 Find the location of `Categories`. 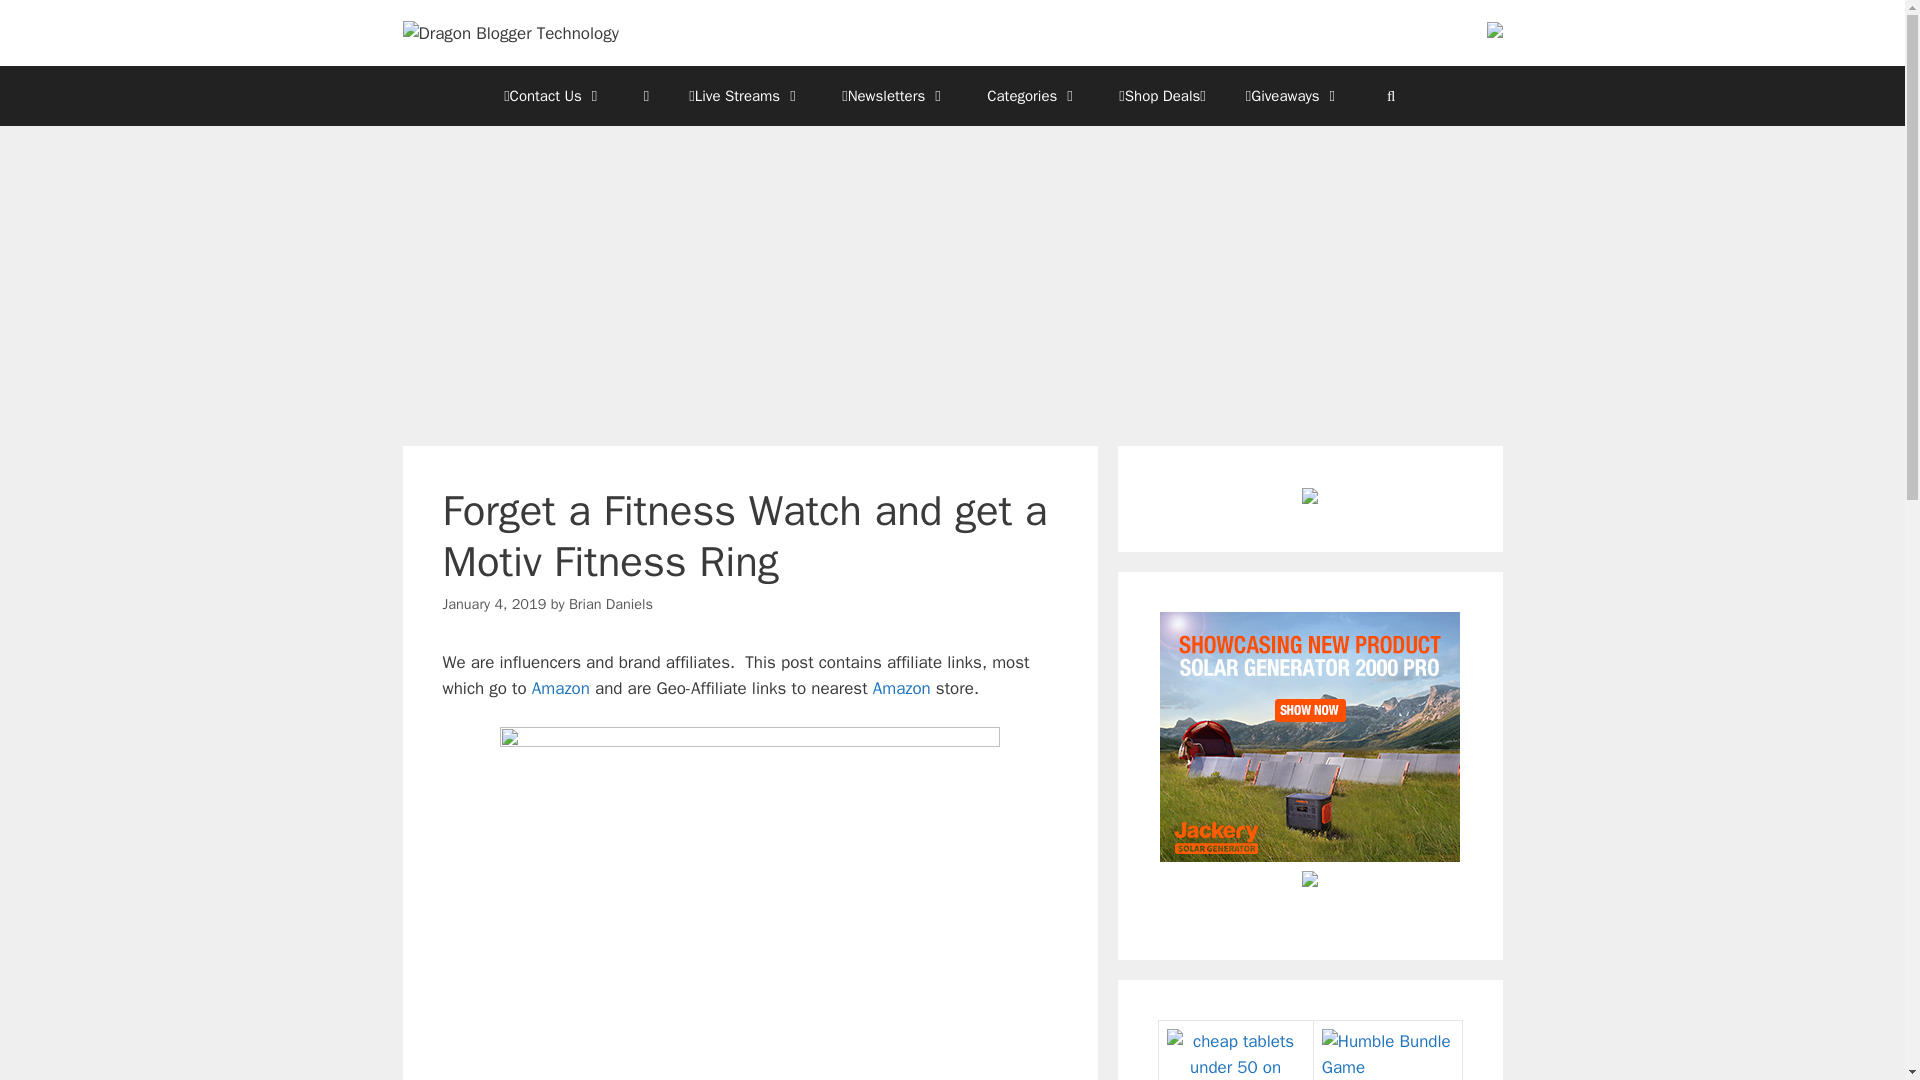

Categories is located at coordinates (1032, 96).